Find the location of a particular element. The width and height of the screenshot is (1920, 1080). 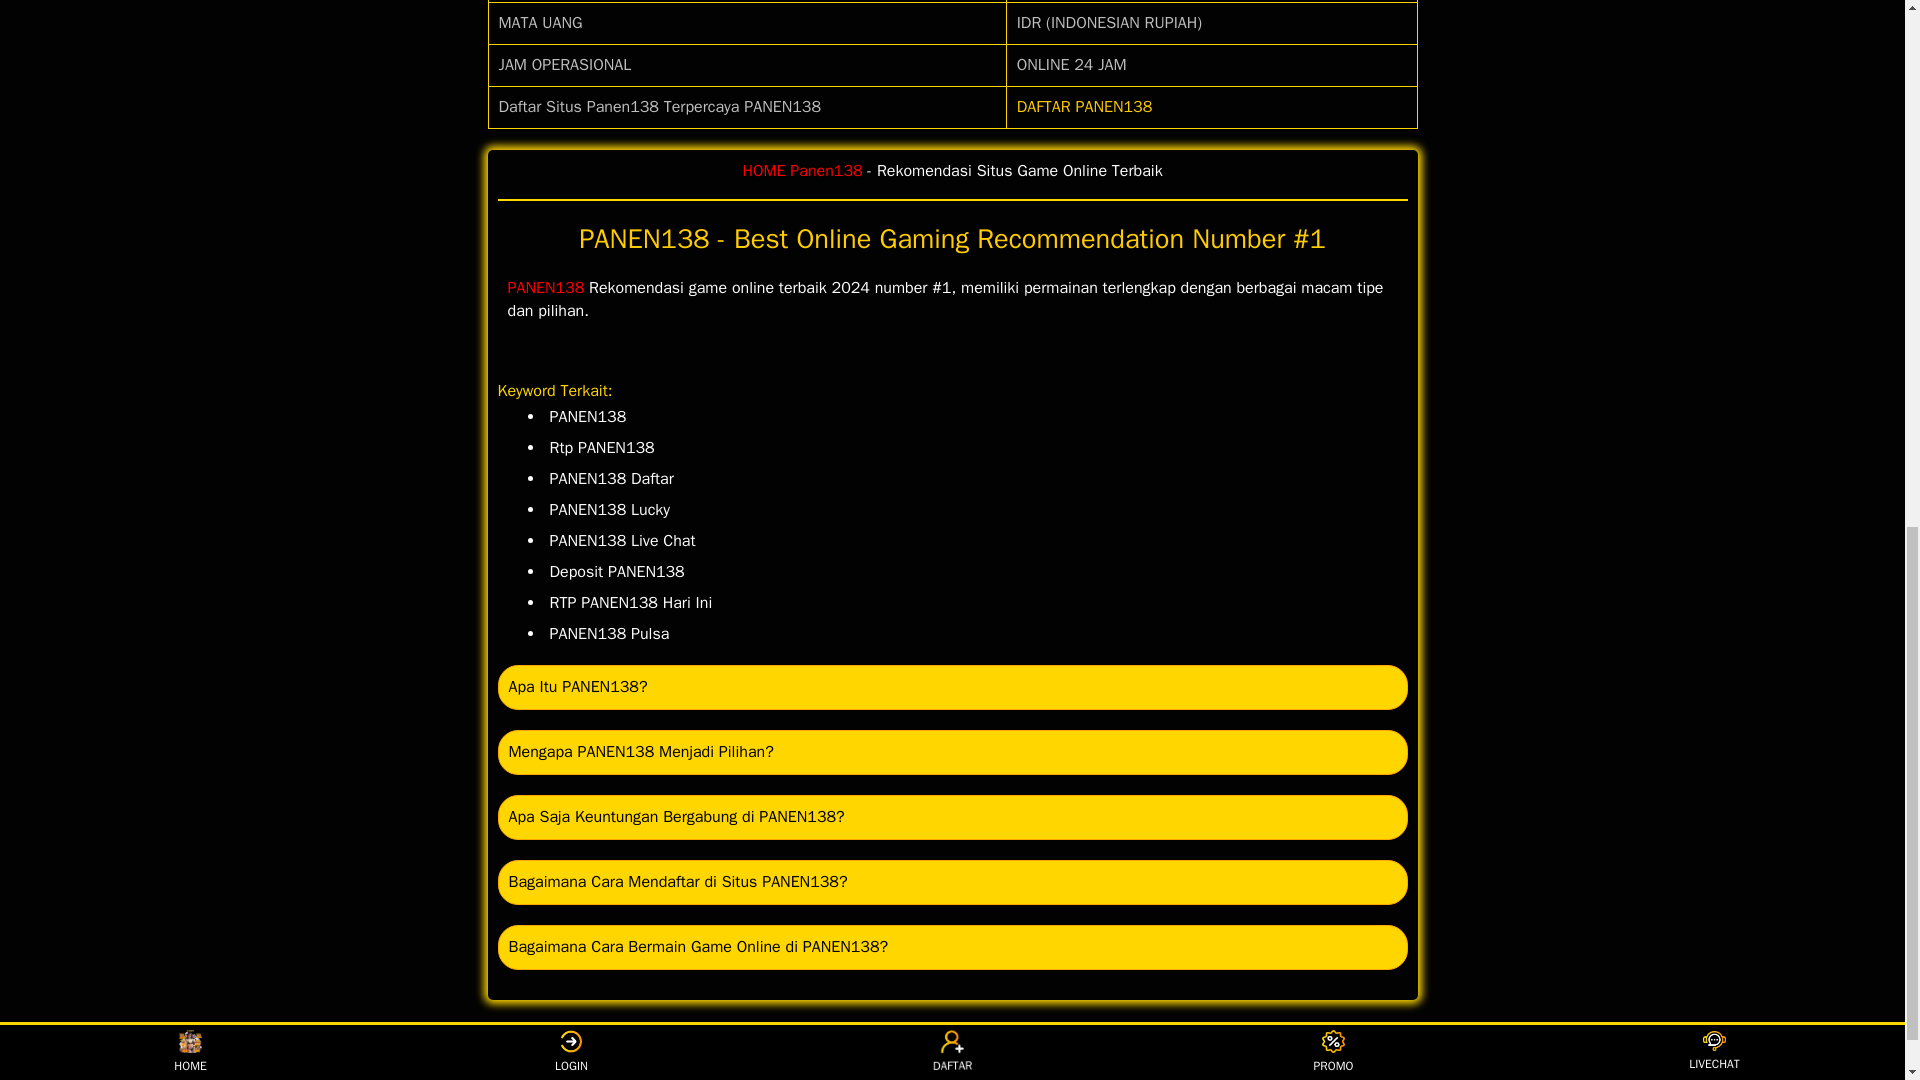

HOME is located at coordinates (763, 170).